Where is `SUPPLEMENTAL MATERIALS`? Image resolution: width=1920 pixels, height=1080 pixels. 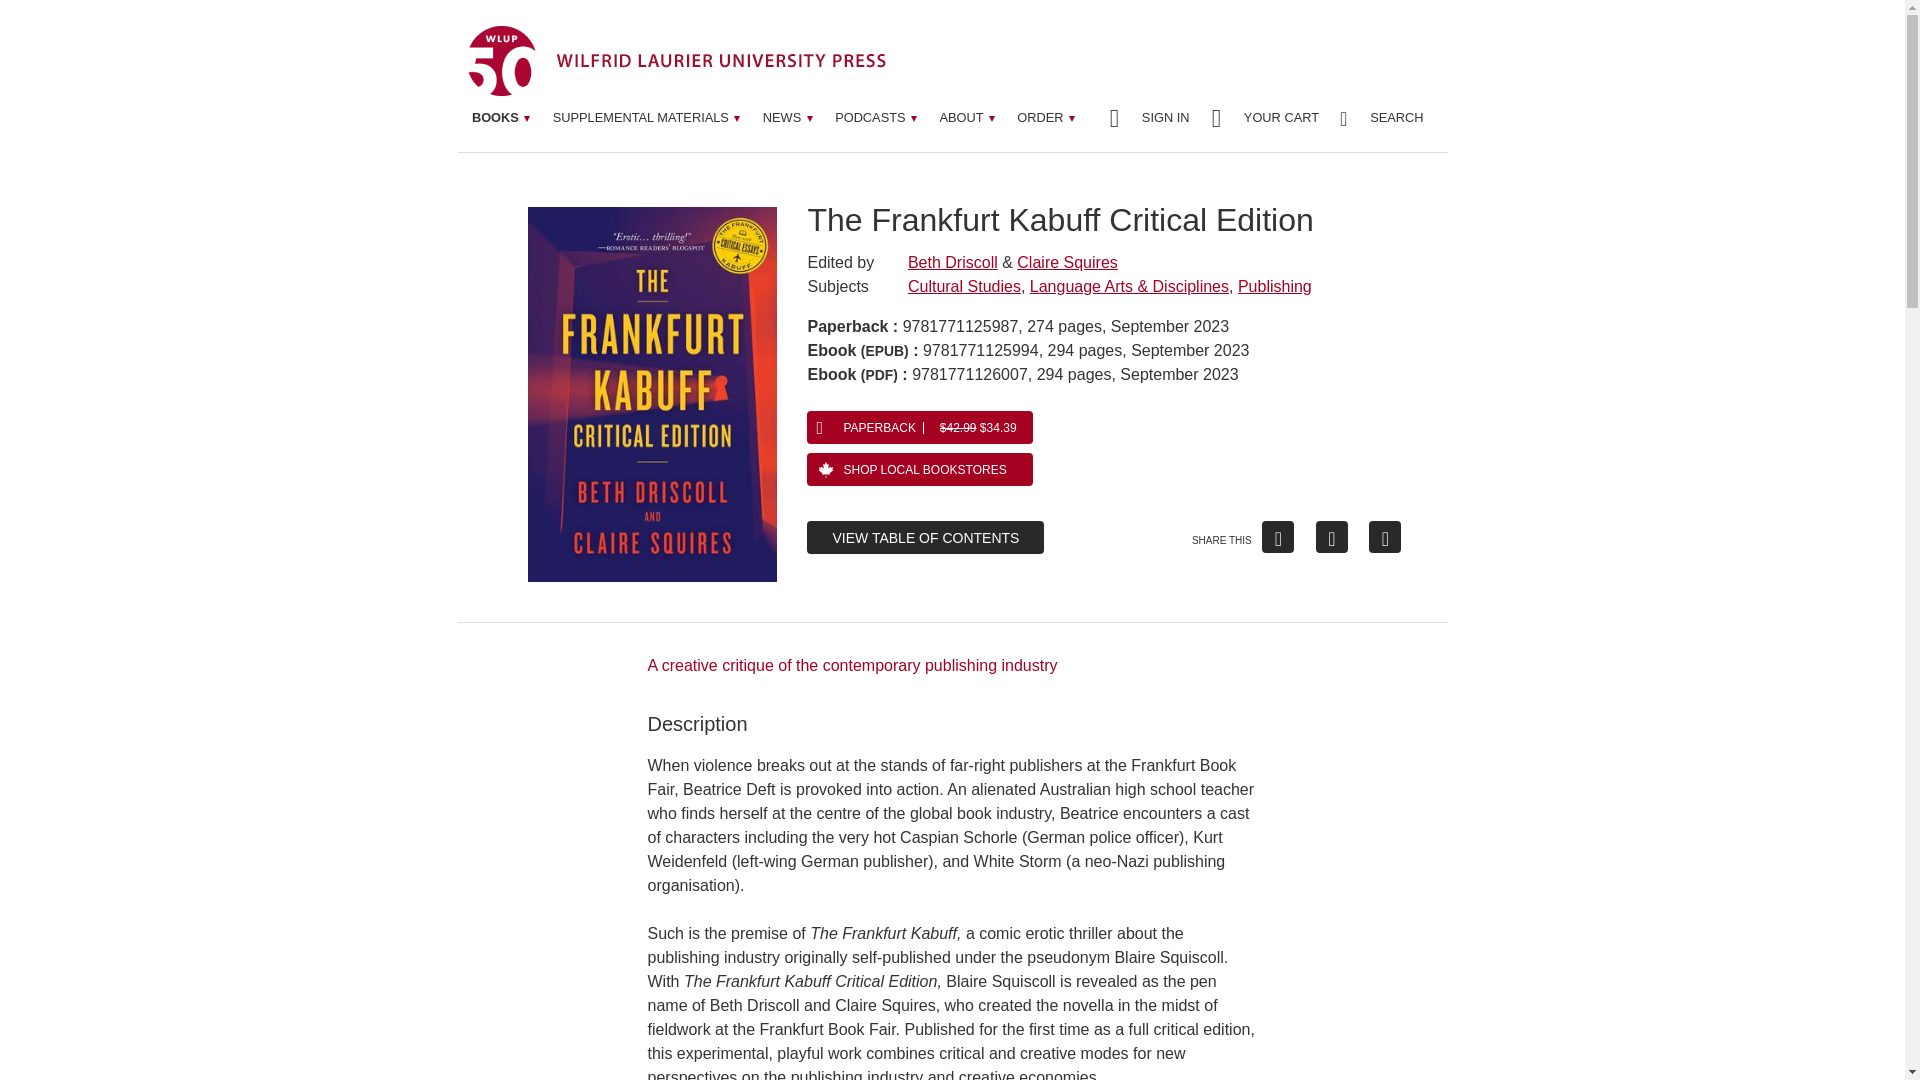
SUPPLEMENTAL MATERIALS is located at coordinates (646, 118).